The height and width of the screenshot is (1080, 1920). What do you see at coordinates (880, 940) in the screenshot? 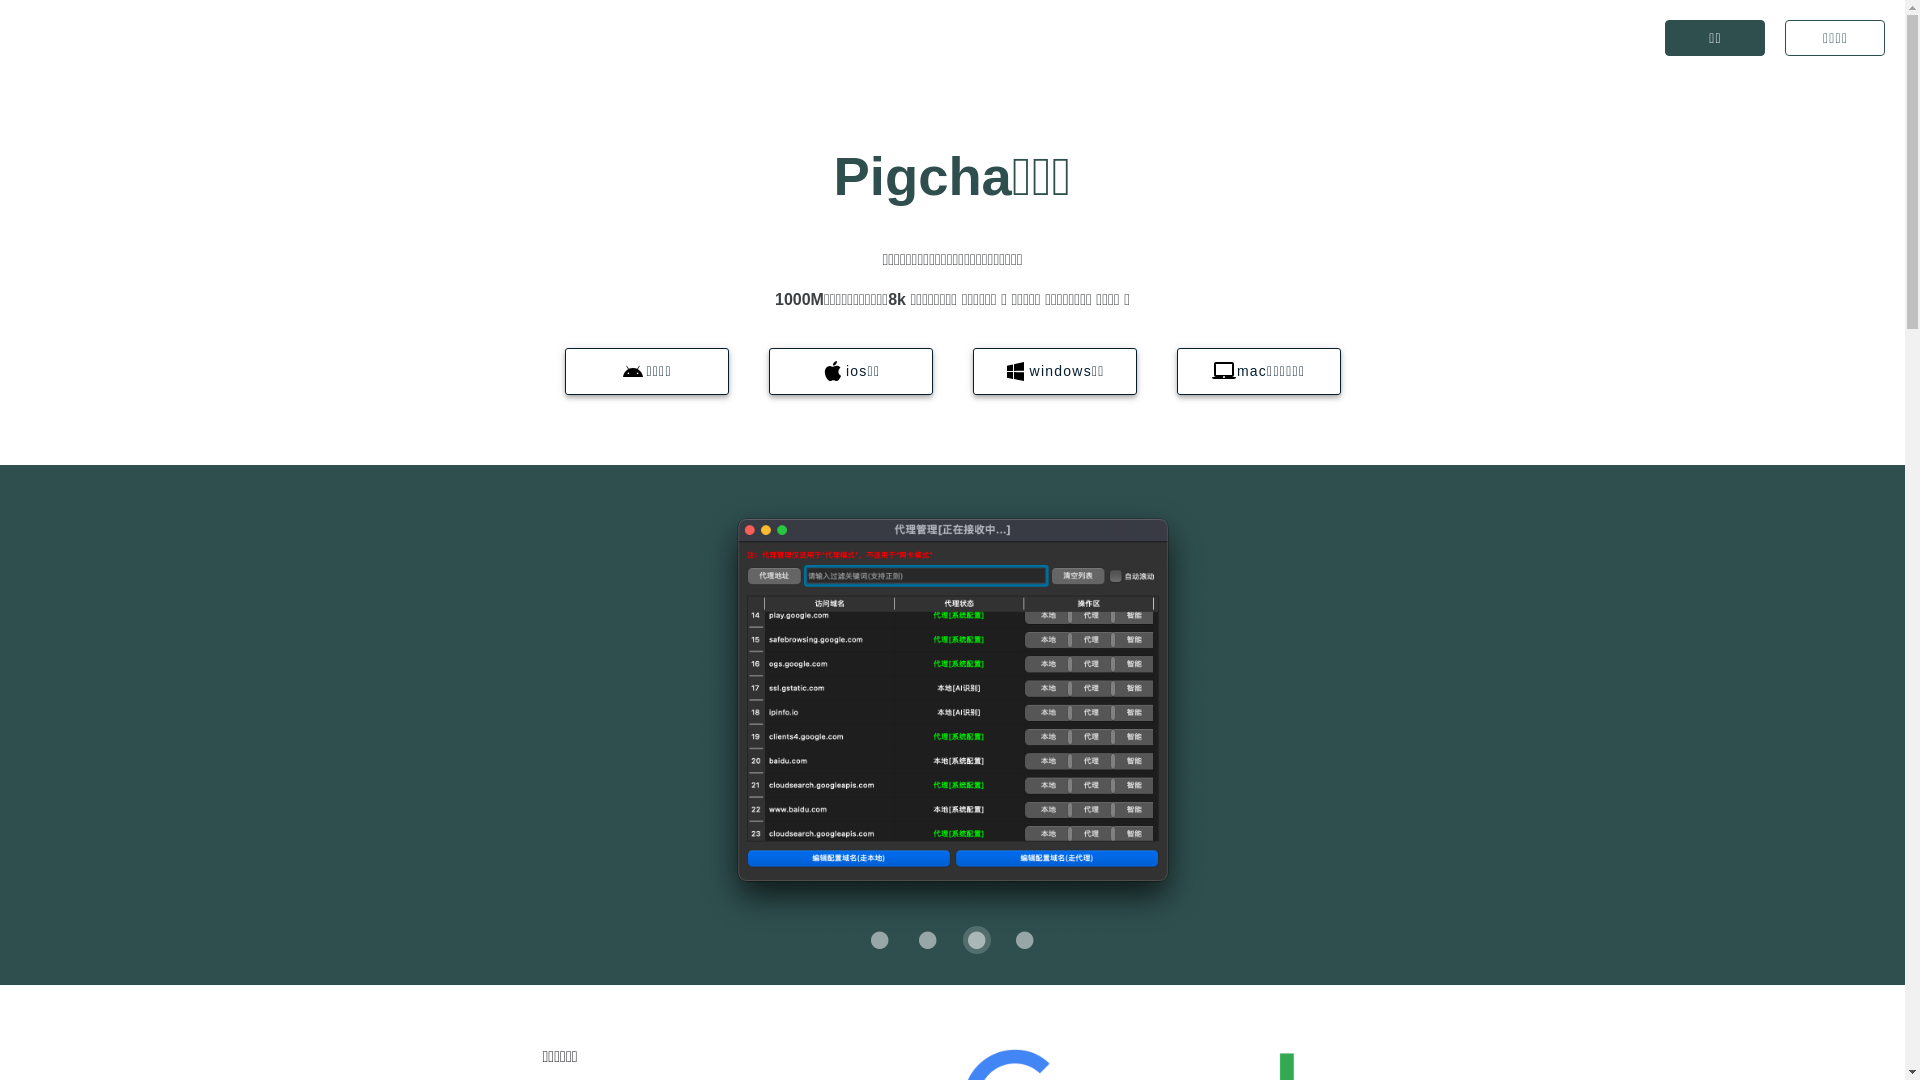
I see `0` at bounding box center [880, 940].